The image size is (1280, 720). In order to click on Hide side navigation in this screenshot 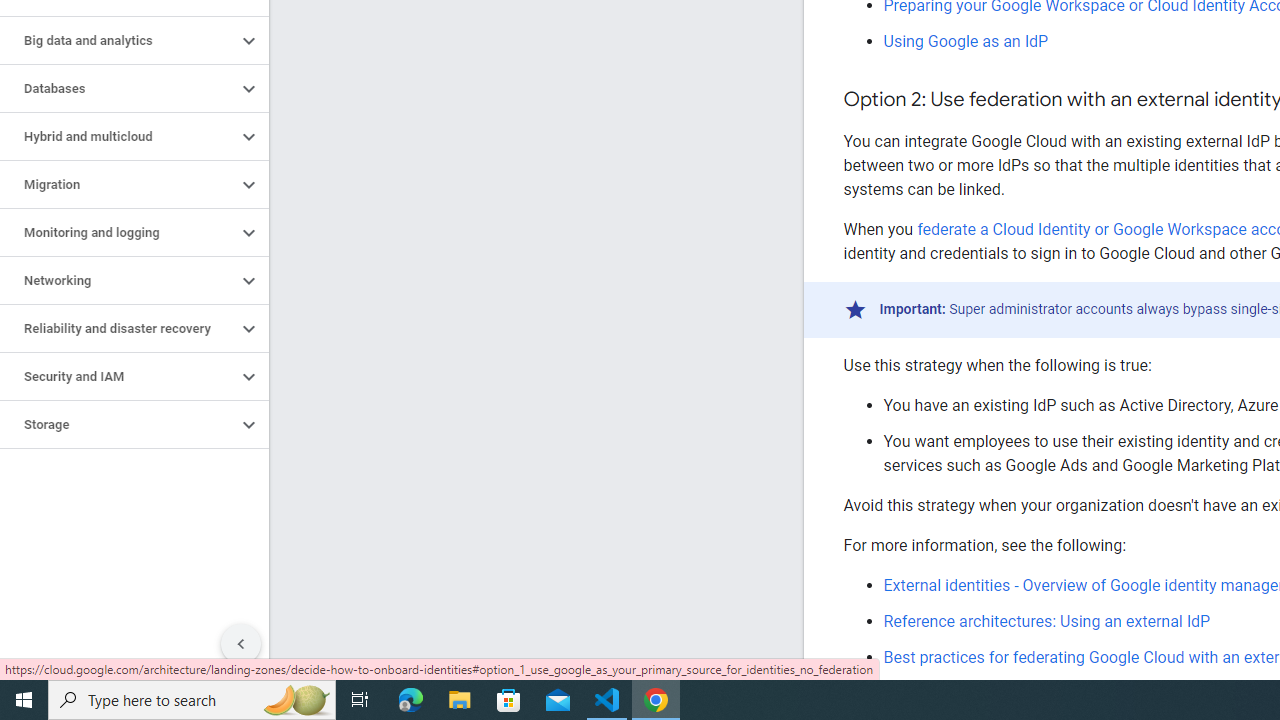, I will do `click(241, 644)`.